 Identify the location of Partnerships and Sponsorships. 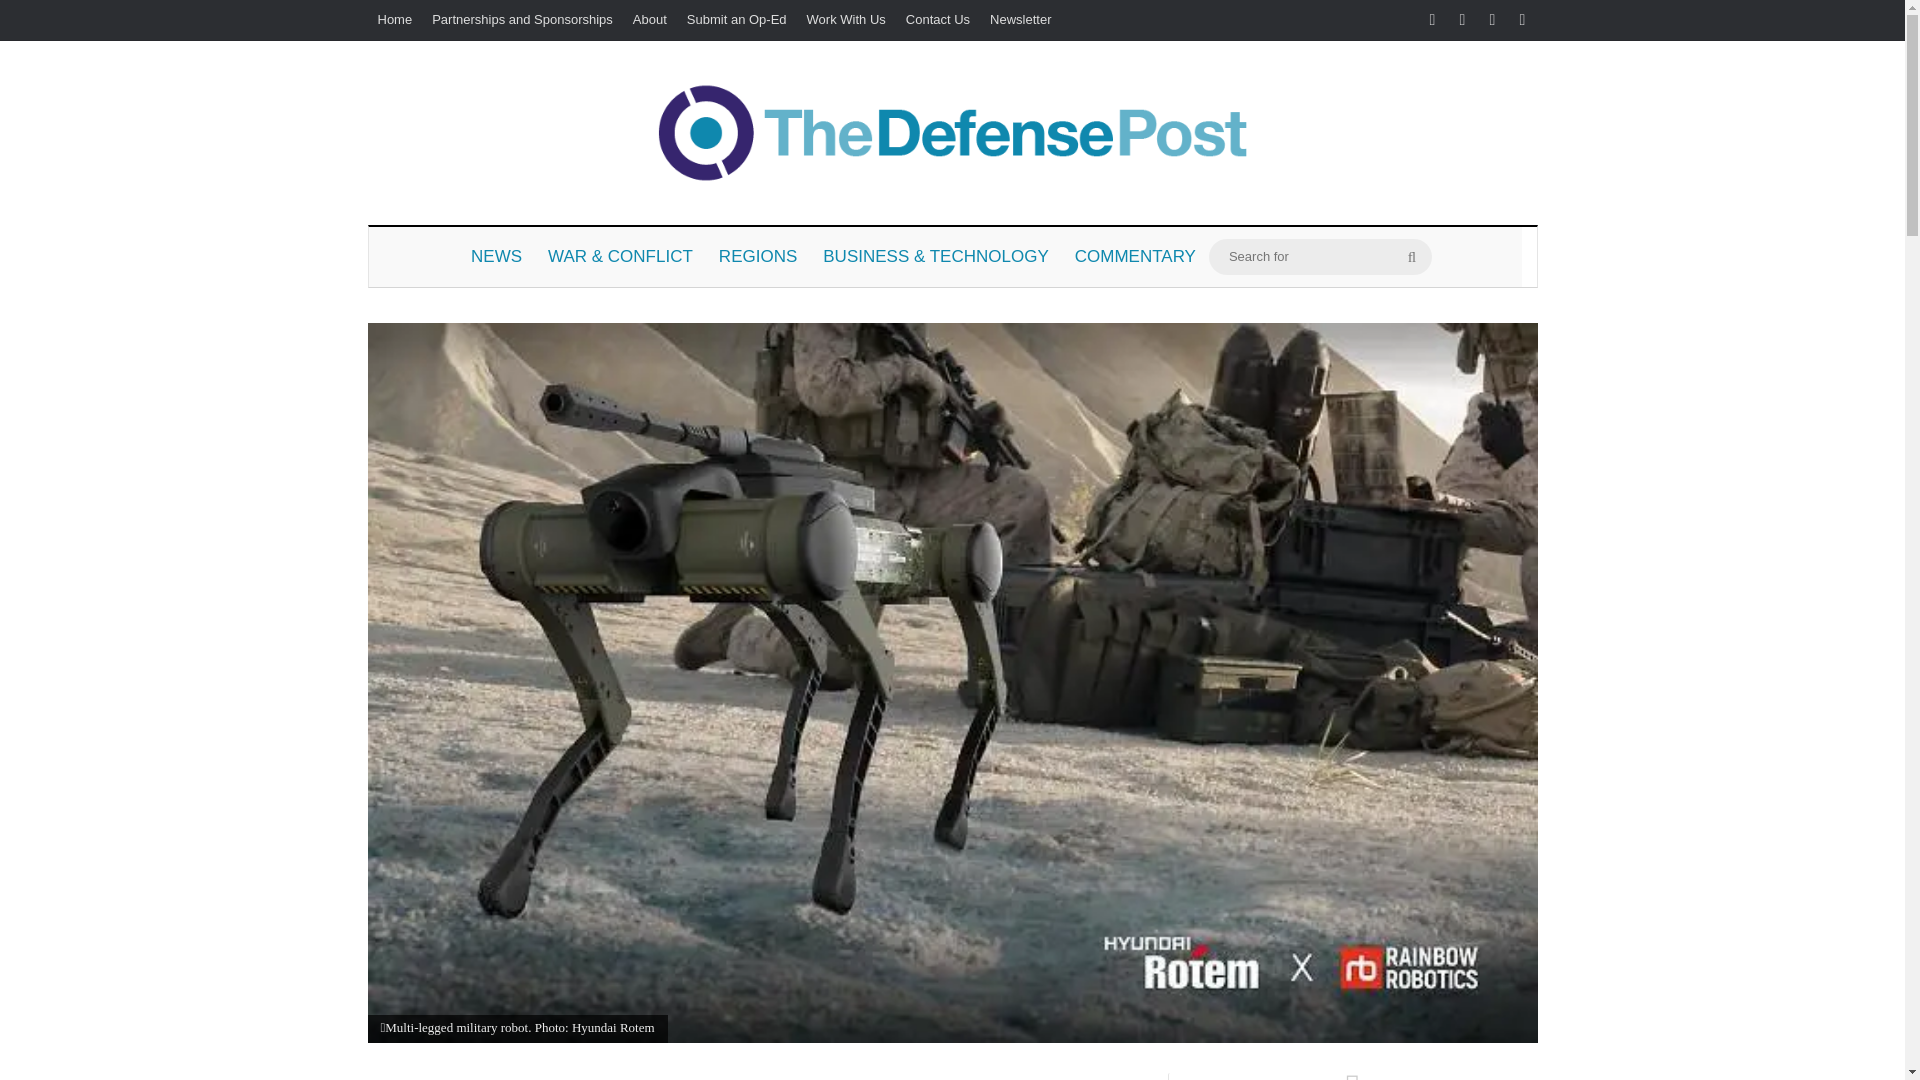
(522, 20).